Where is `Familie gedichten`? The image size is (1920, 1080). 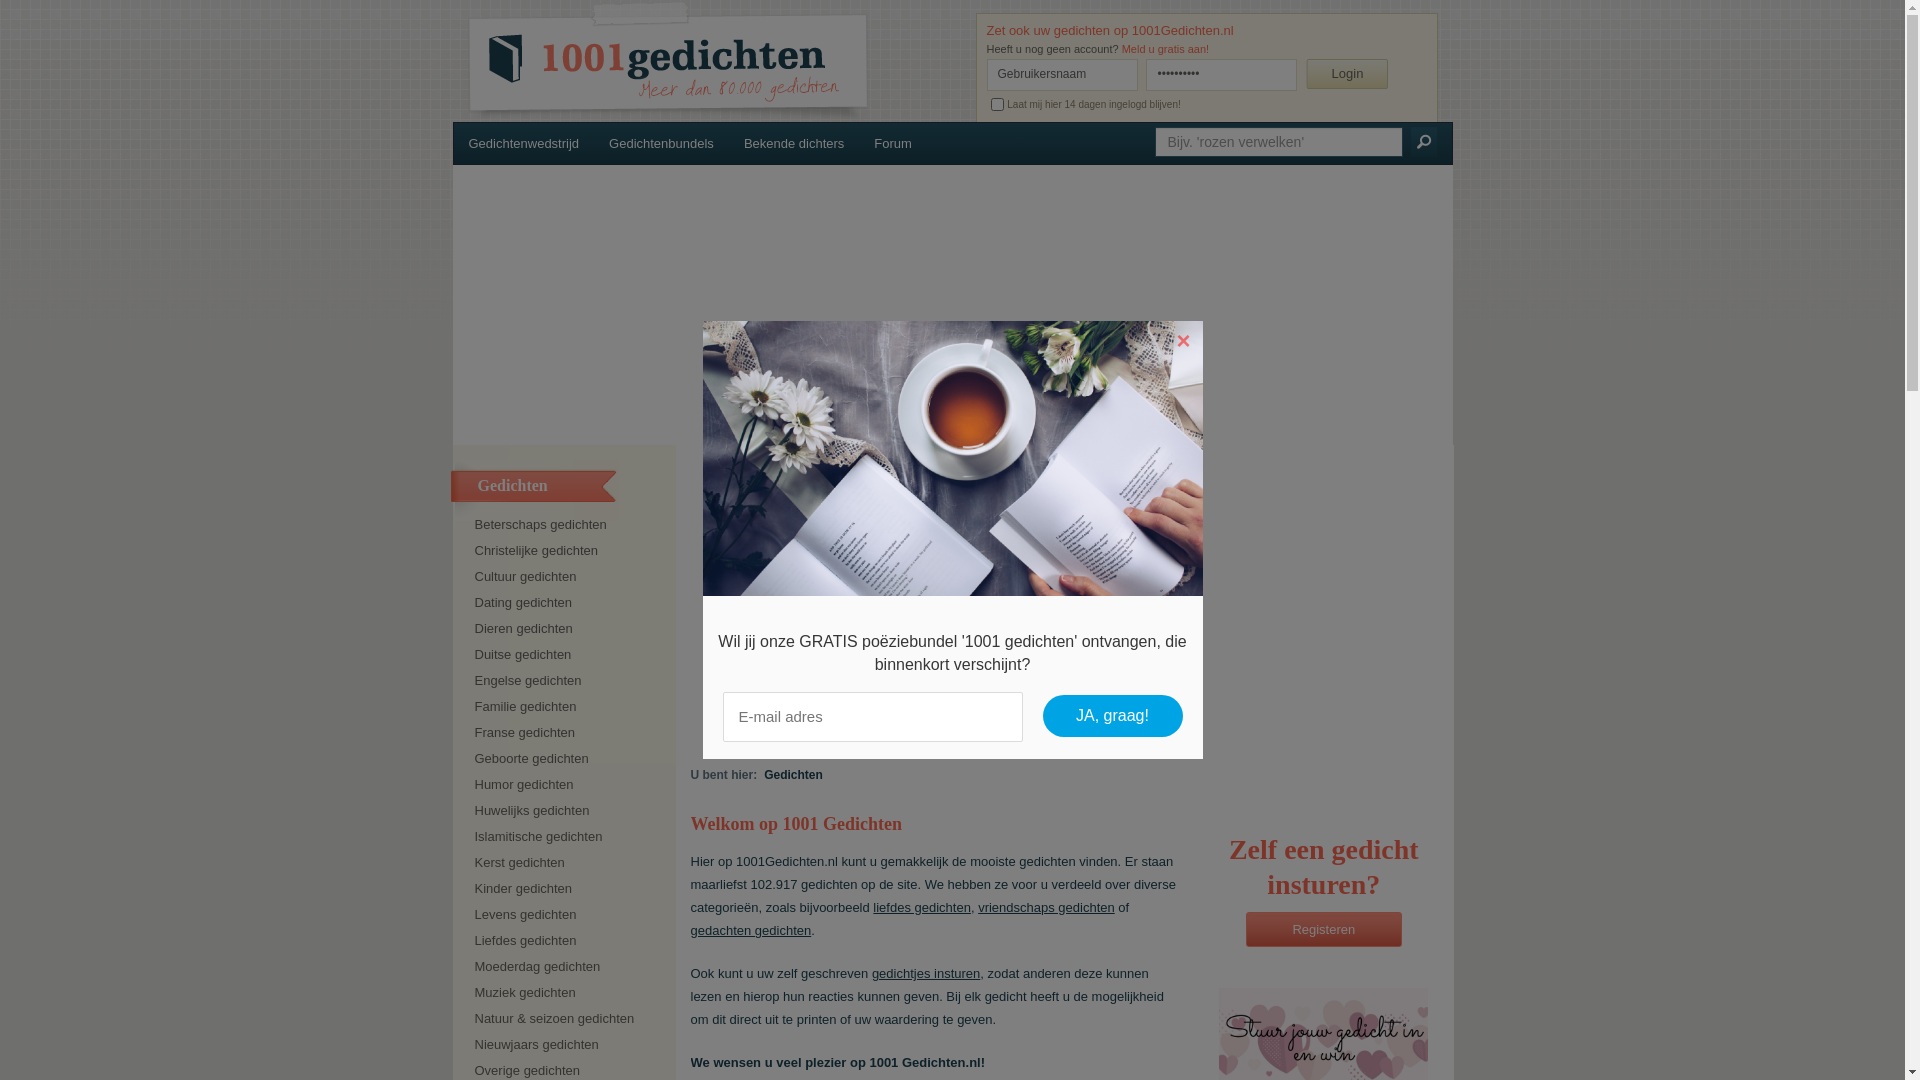 Familie gedichten is located at coordinates (567, 707).